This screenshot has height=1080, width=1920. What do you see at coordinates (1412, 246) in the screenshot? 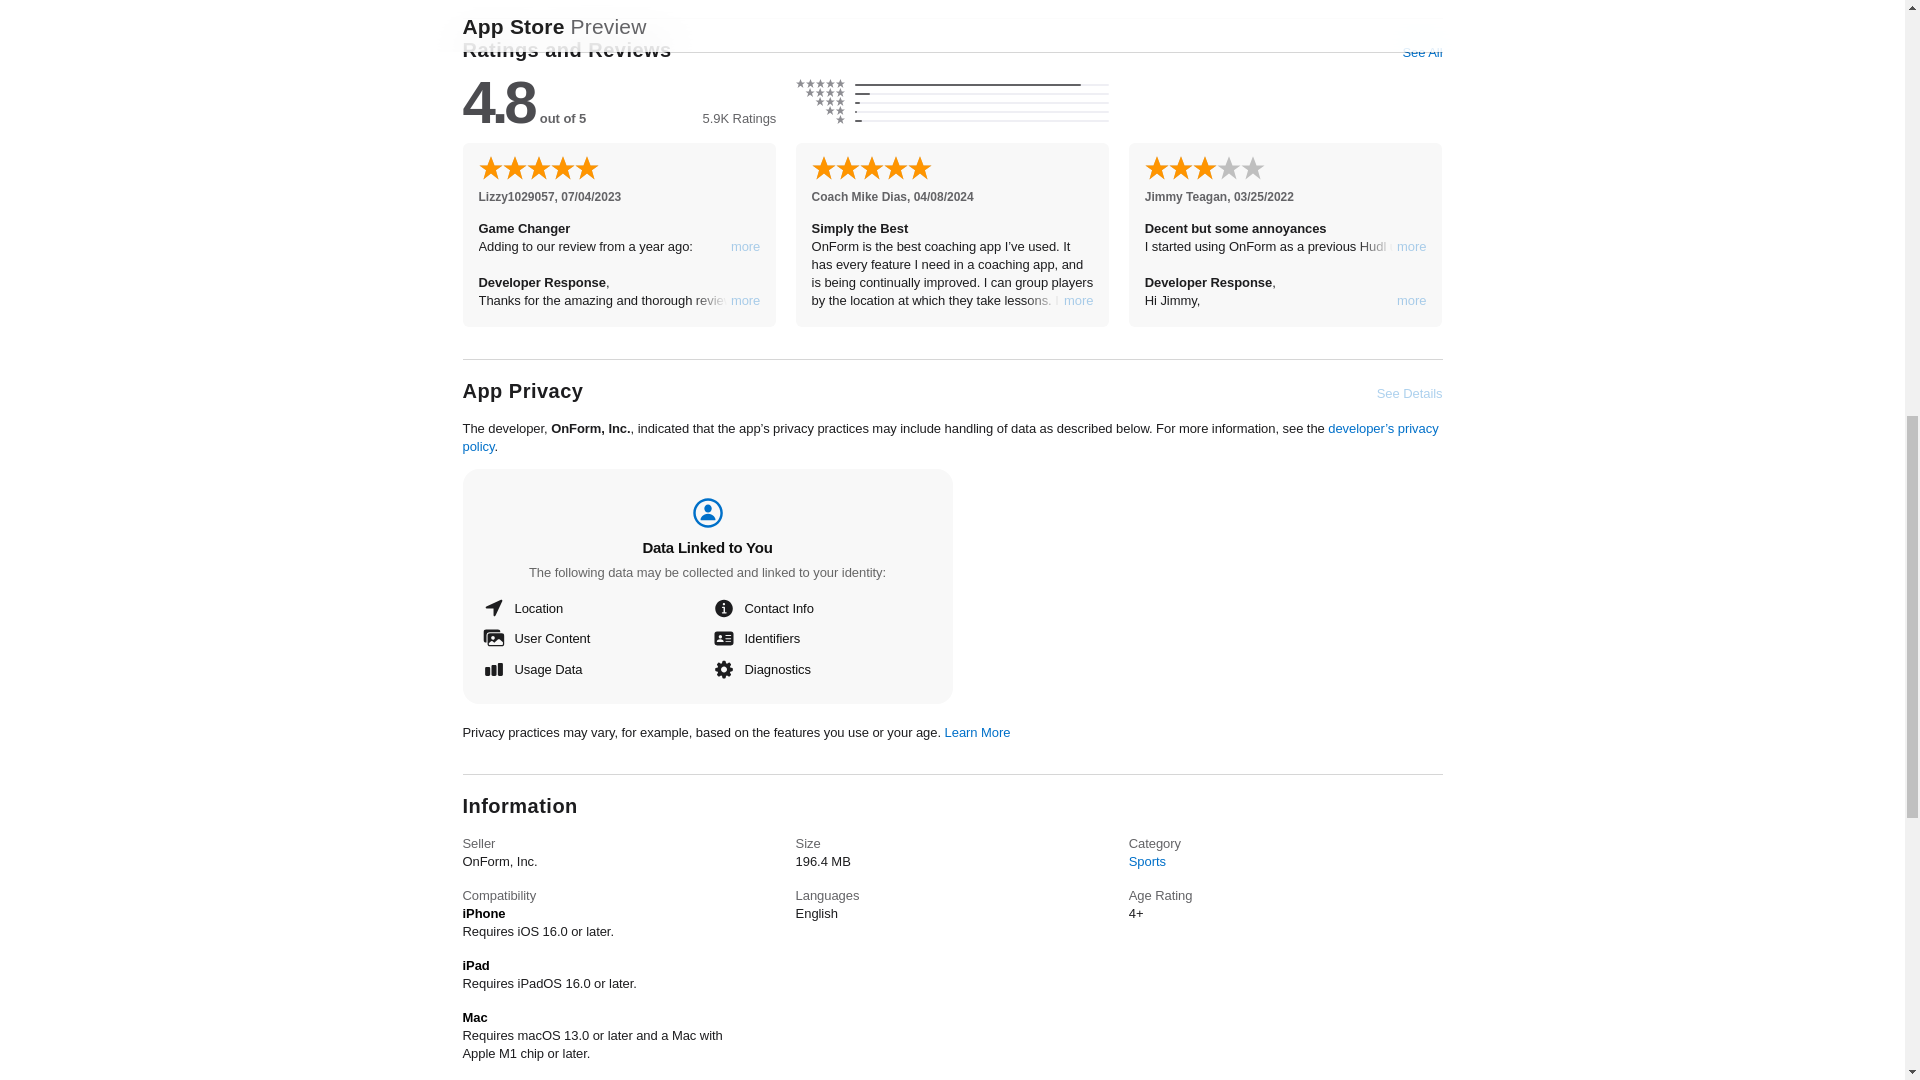
I see `more` at bounding box center [1412, 246].